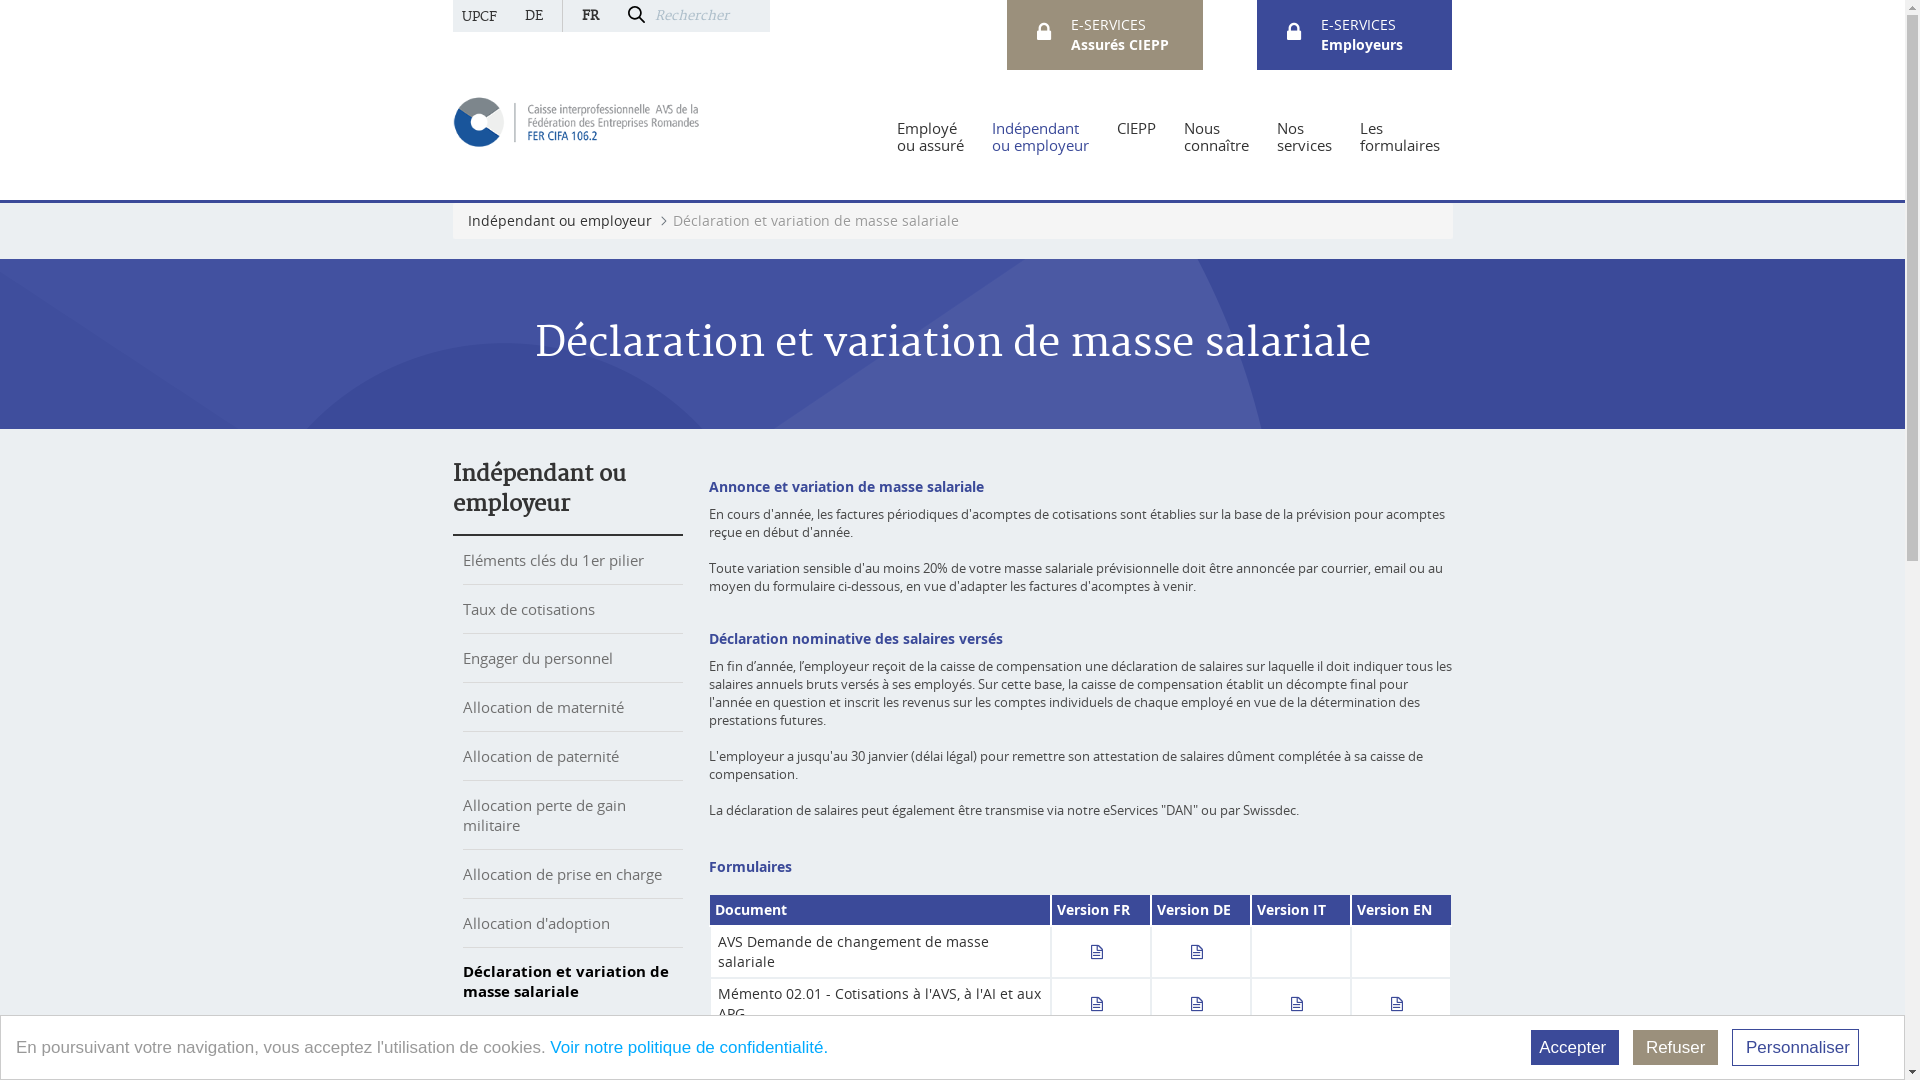 This screenshot has height=1080, width=1920. I want to click on Refuser, so click(1676, 1048).